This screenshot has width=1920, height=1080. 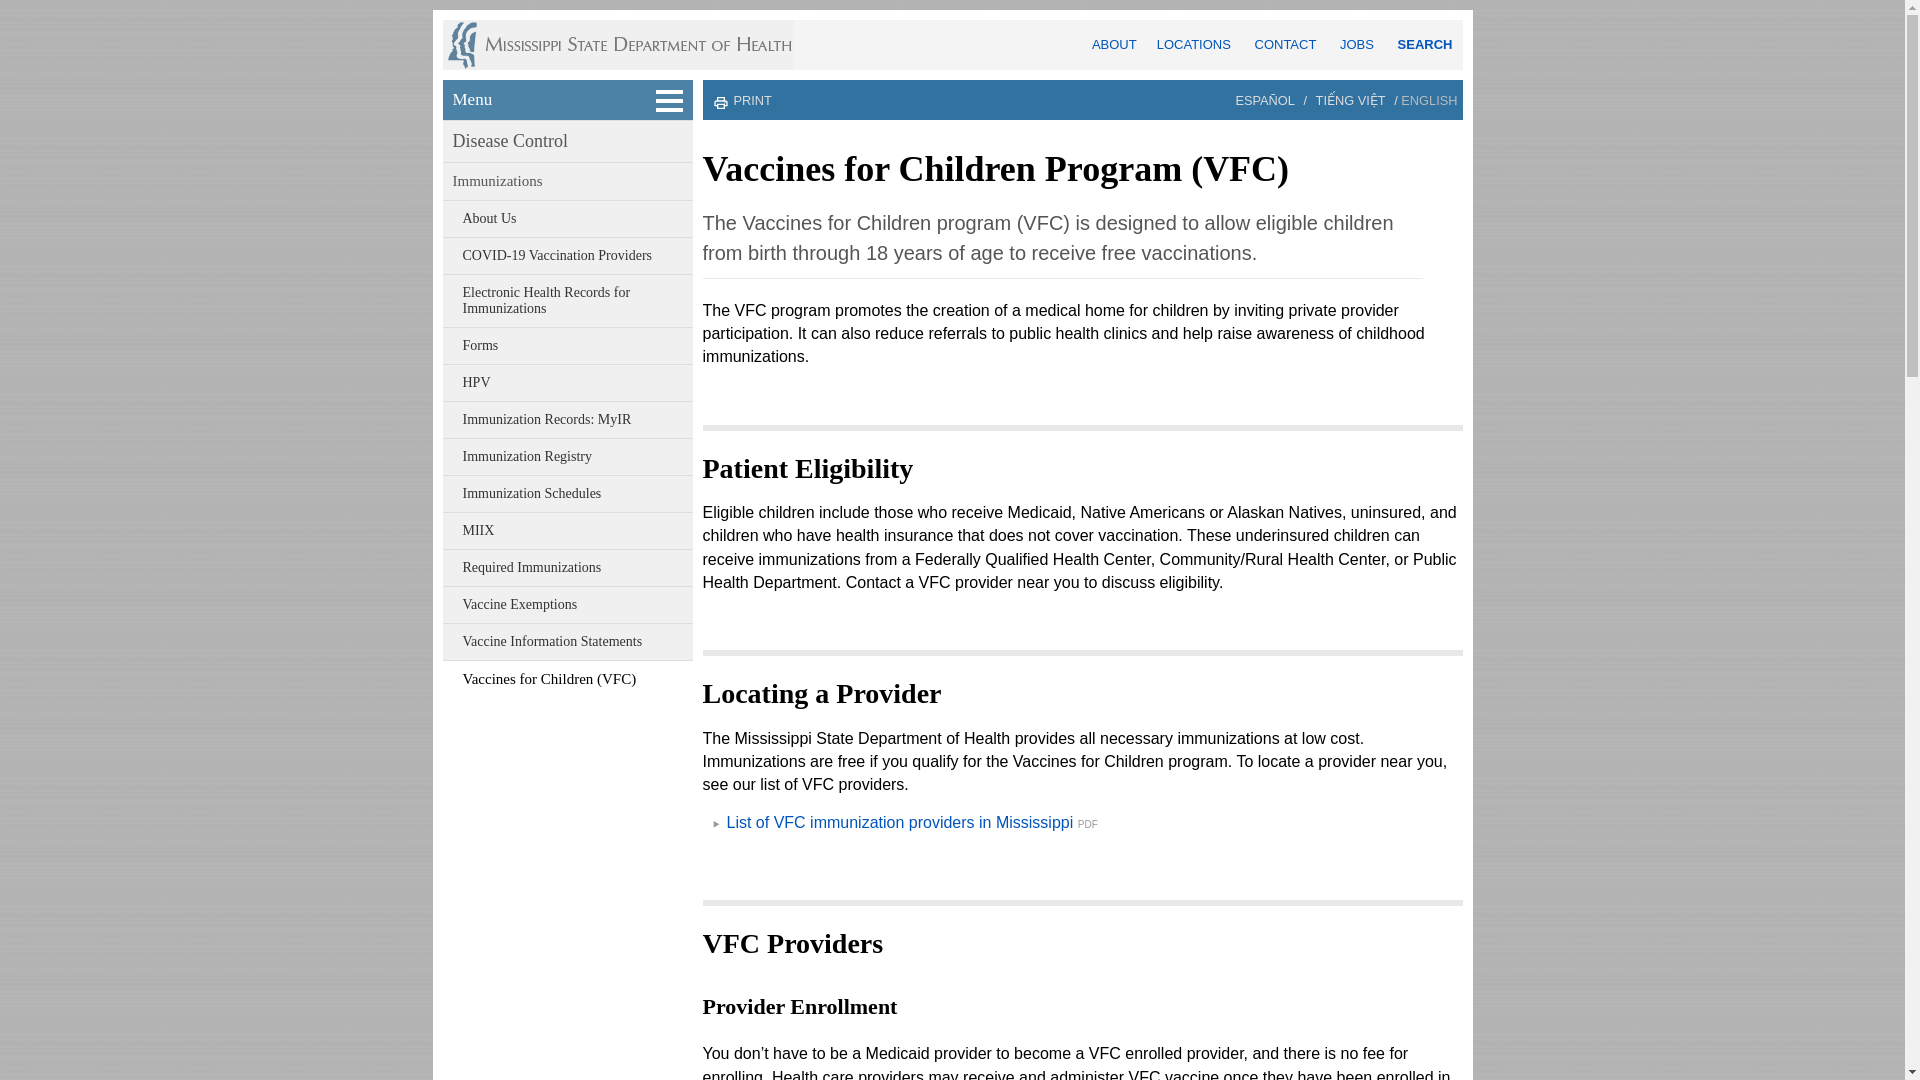 I want to click on ABOUT, so click(x=1114, y=44).